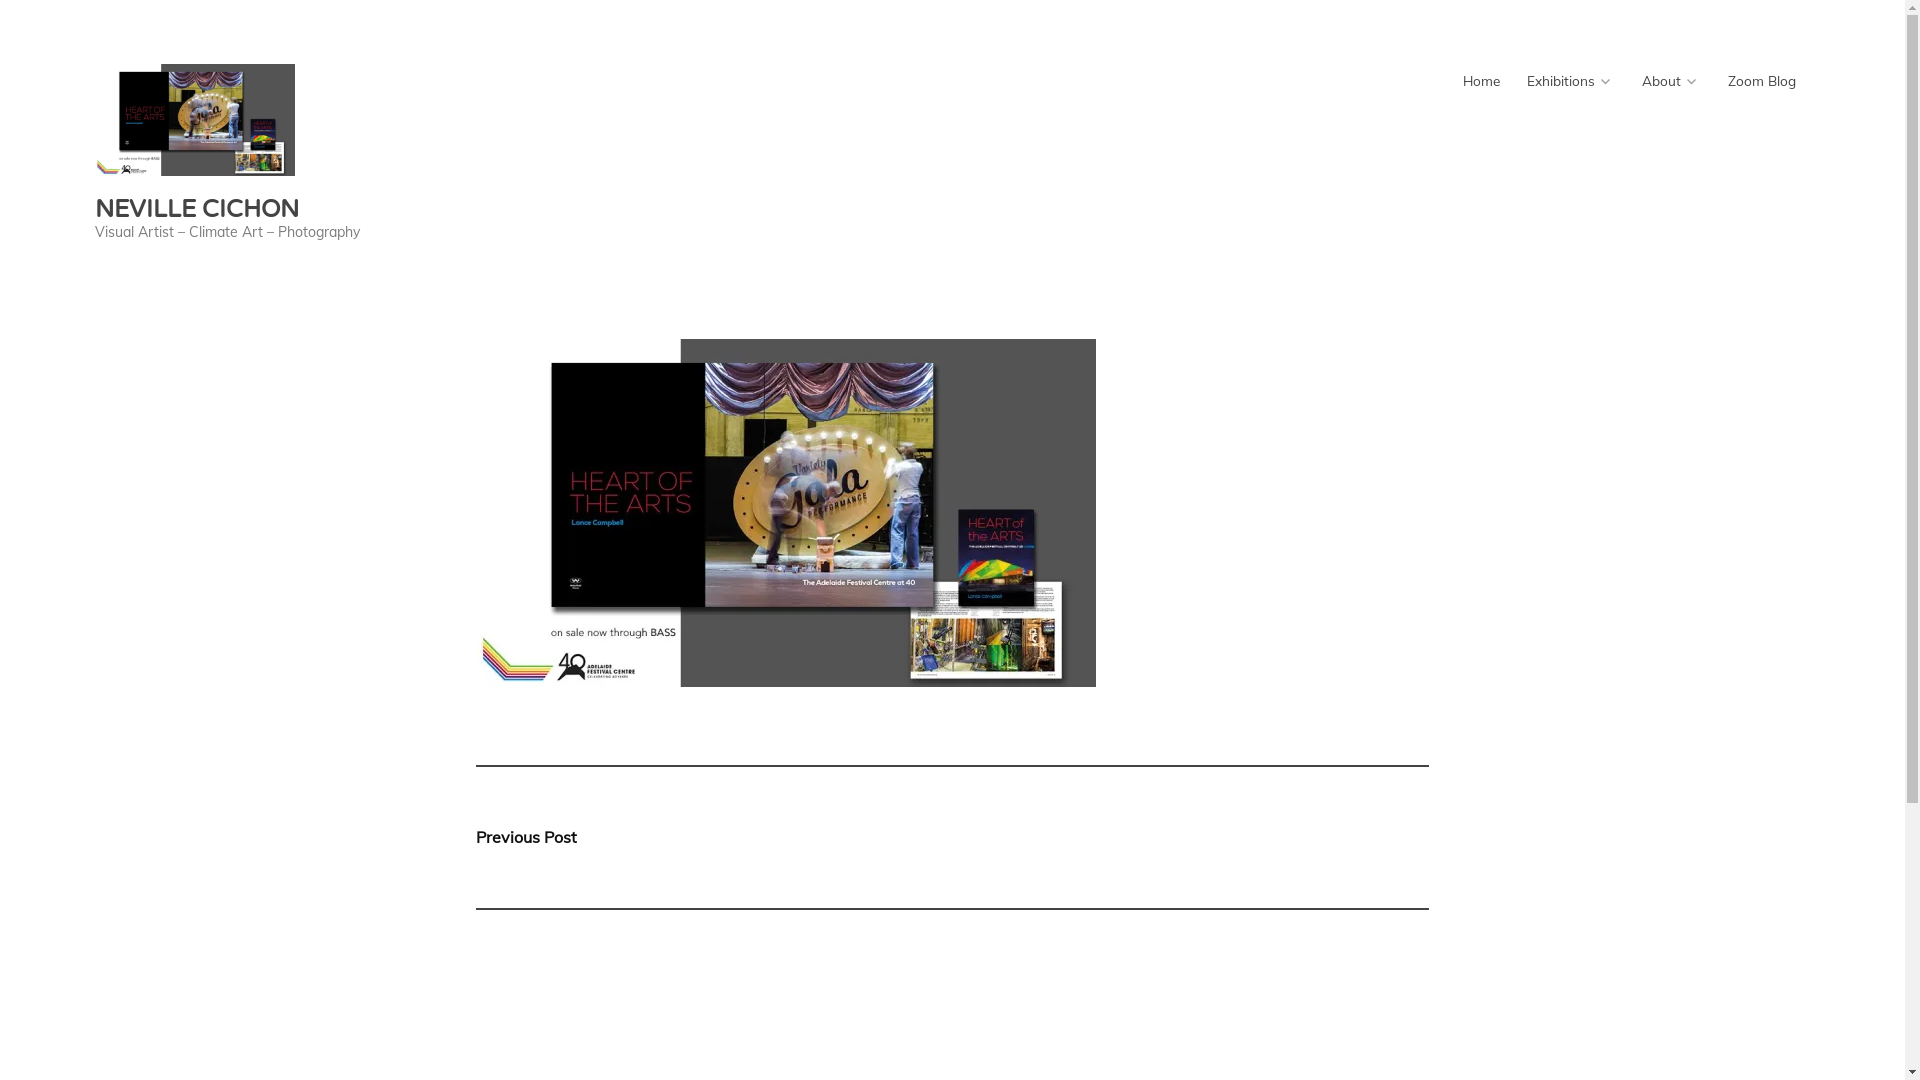 This screenshot has width=1920, height=1080. Describe the element at coordinates (714, 838) in the screenshot. I see `Previous Post` at that location.